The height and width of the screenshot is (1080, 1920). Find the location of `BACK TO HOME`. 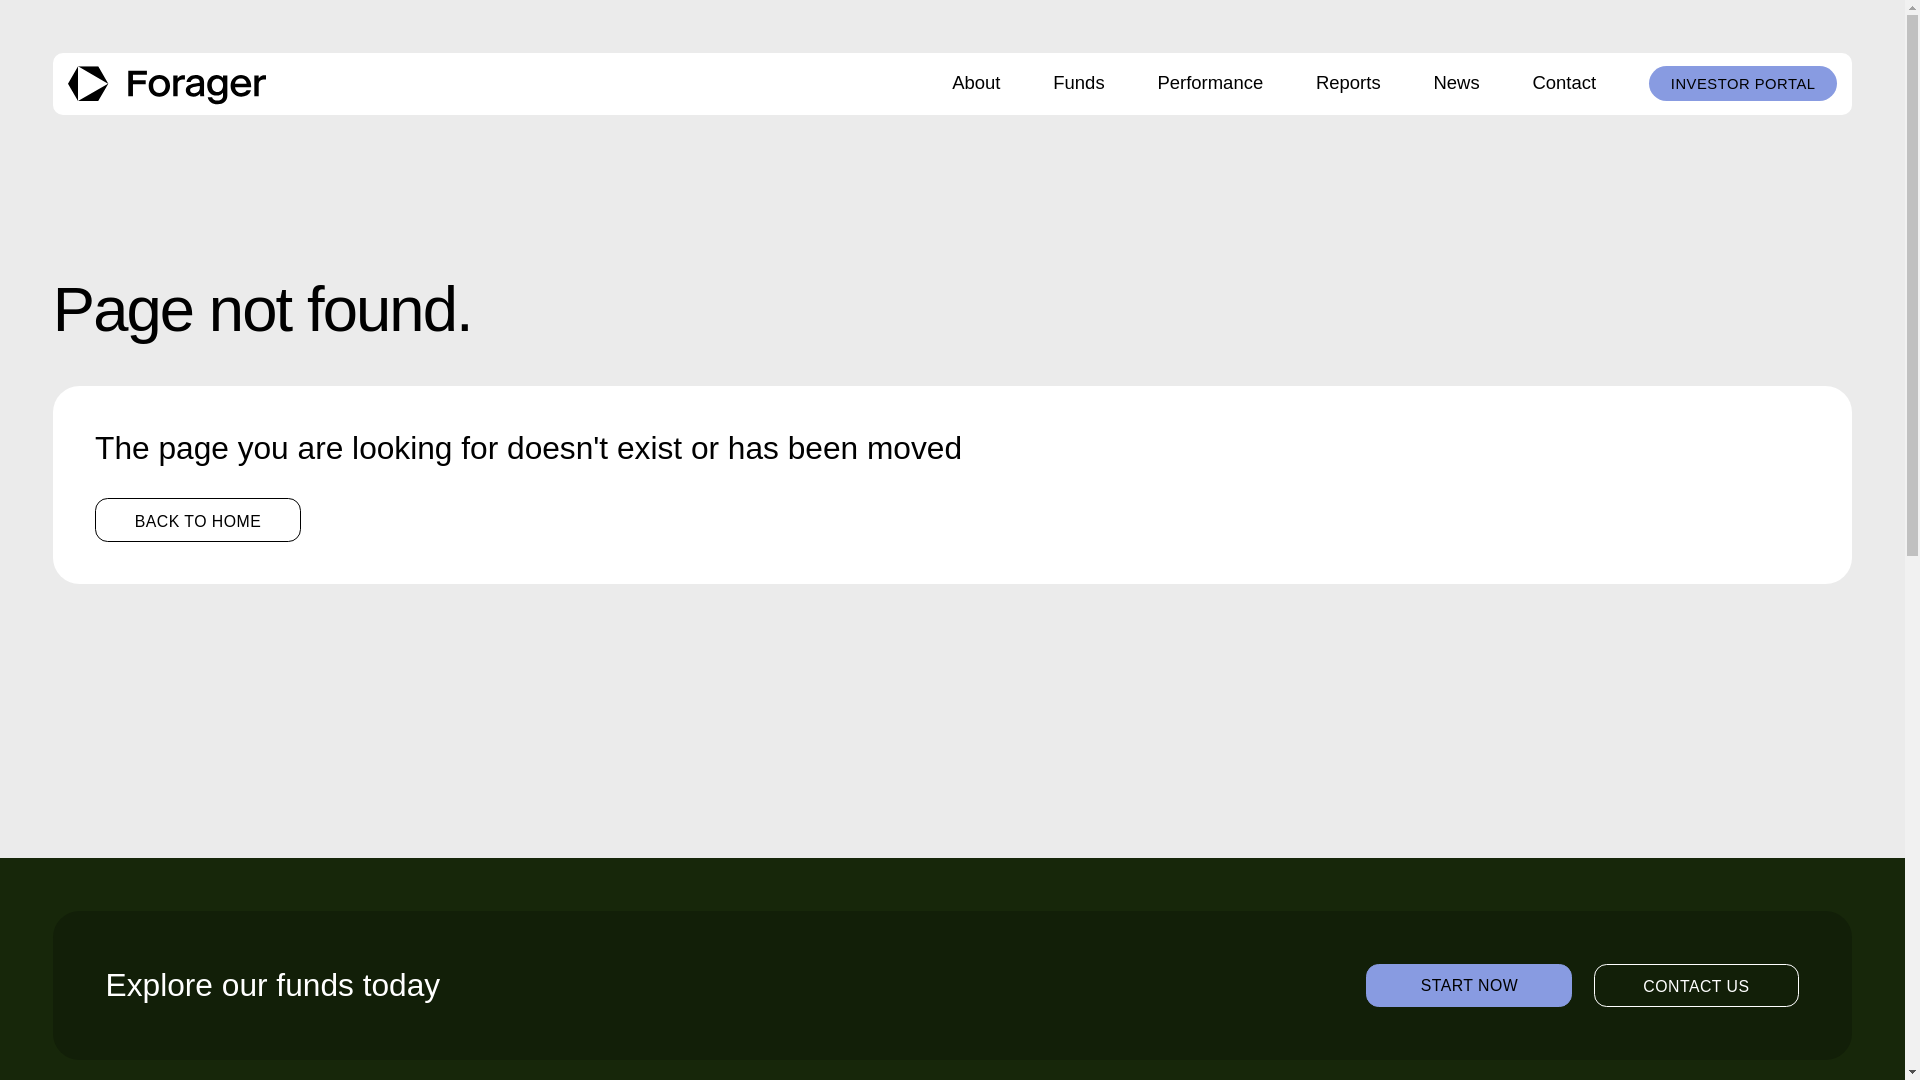

BACK TO HOME is located at coordinates (1696, 985).